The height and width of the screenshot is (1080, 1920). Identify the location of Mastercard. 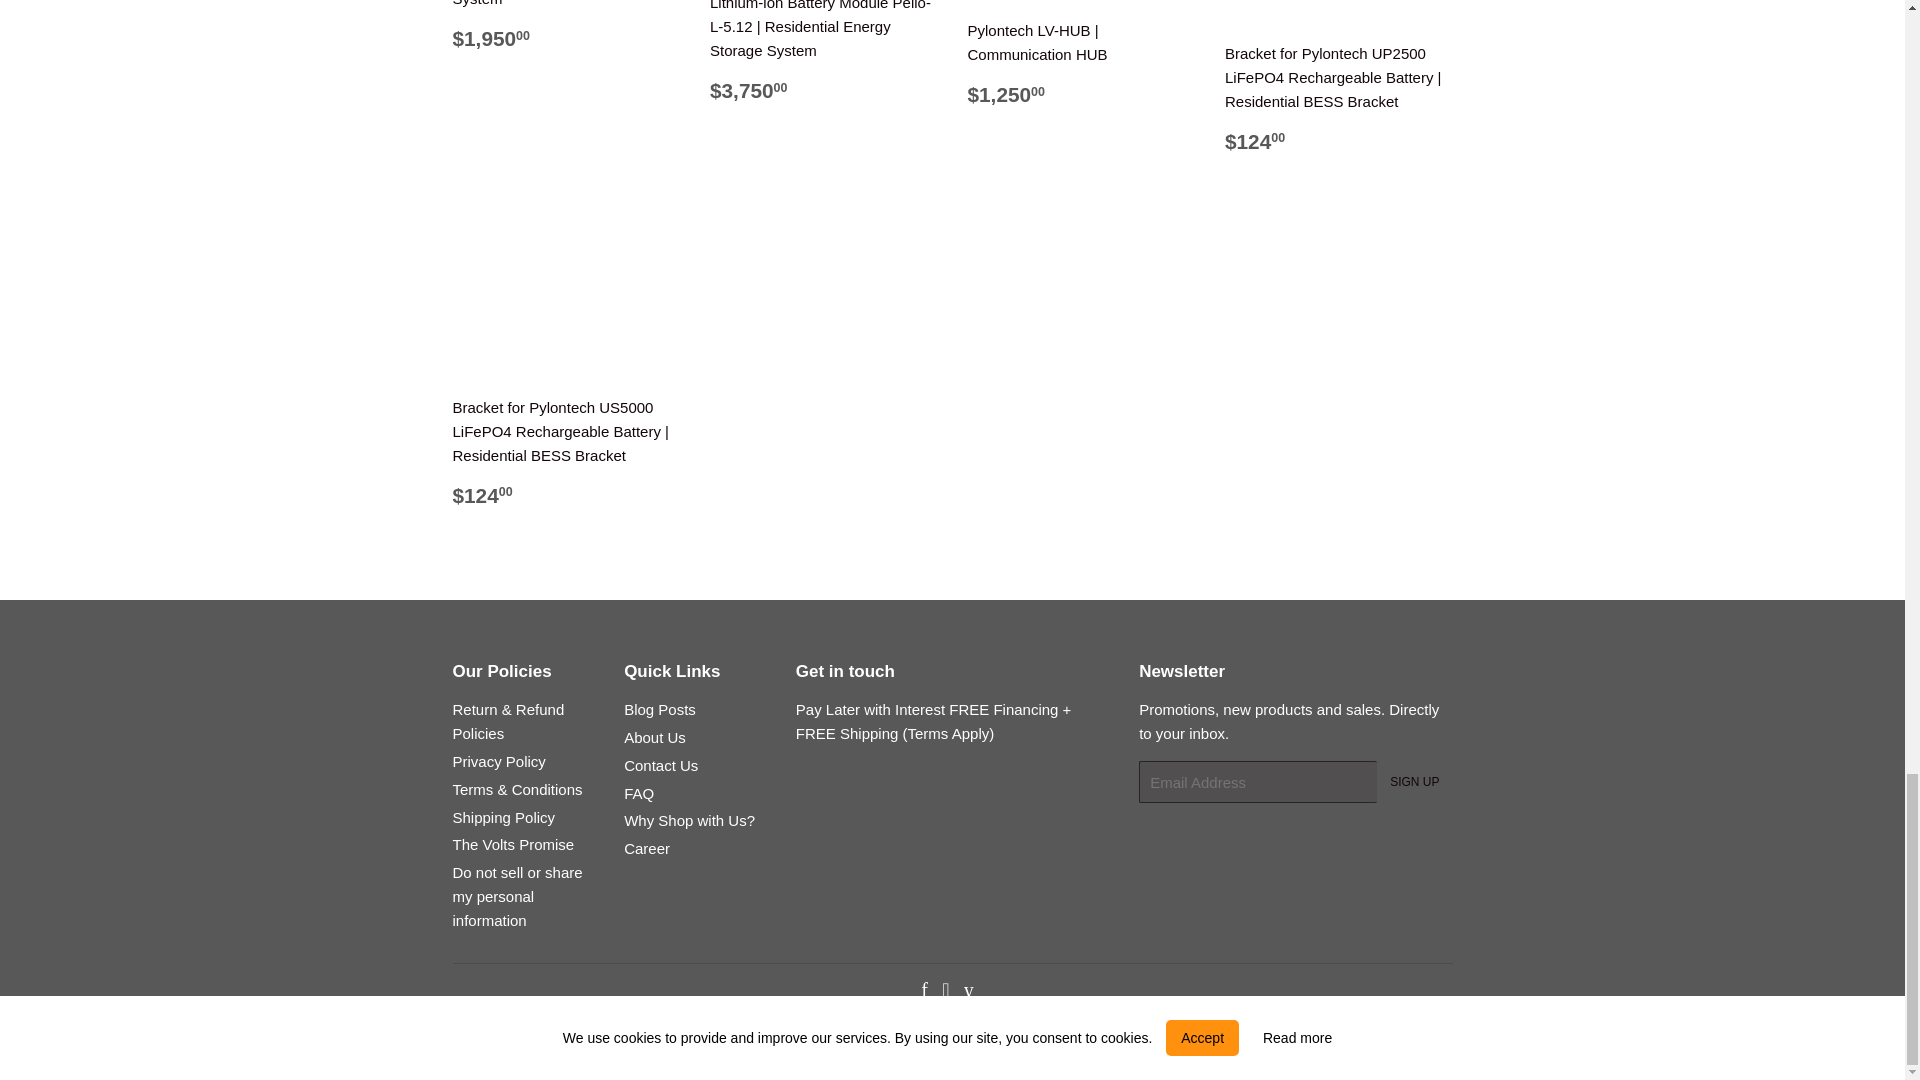
(1318, 1046).